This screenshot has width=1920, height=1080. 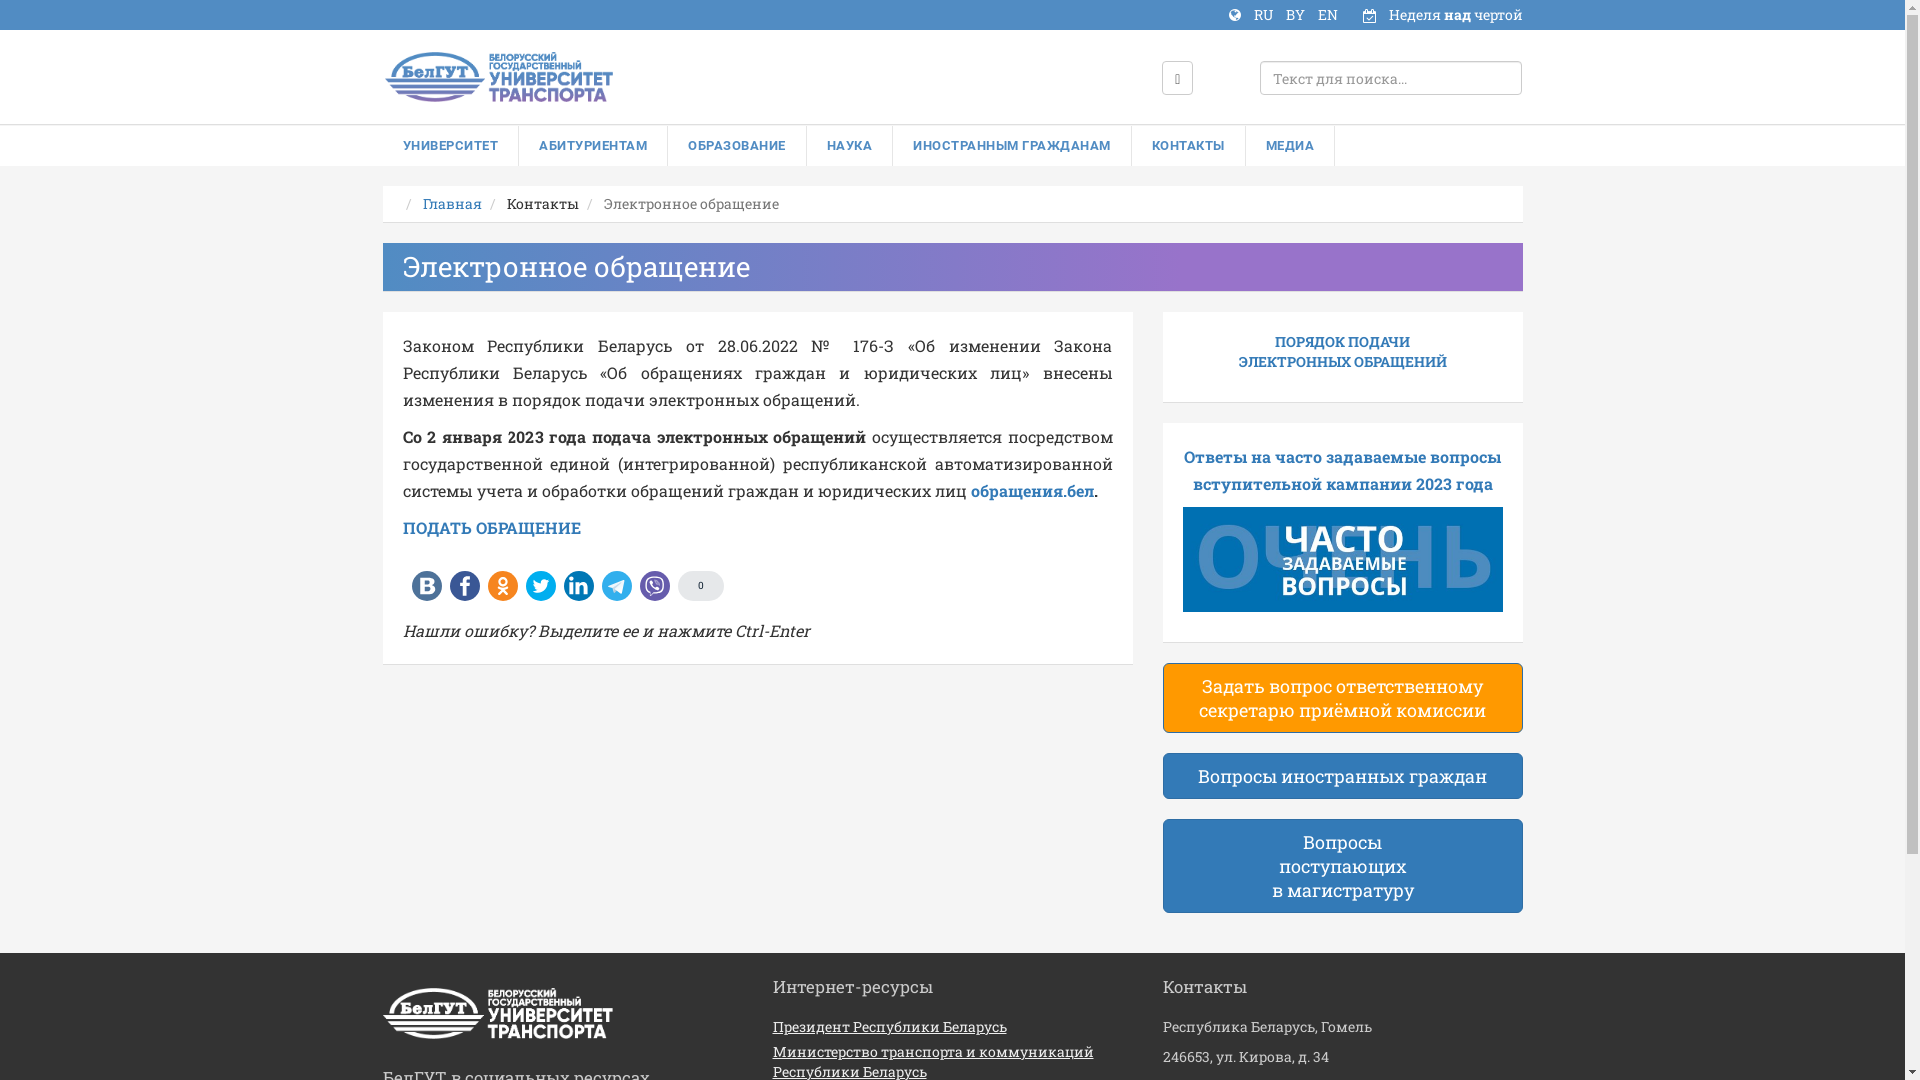 What do you see at coordinates (541, 586) in the screenshot?
I see `Twitter` at bounding box center [541, 586].